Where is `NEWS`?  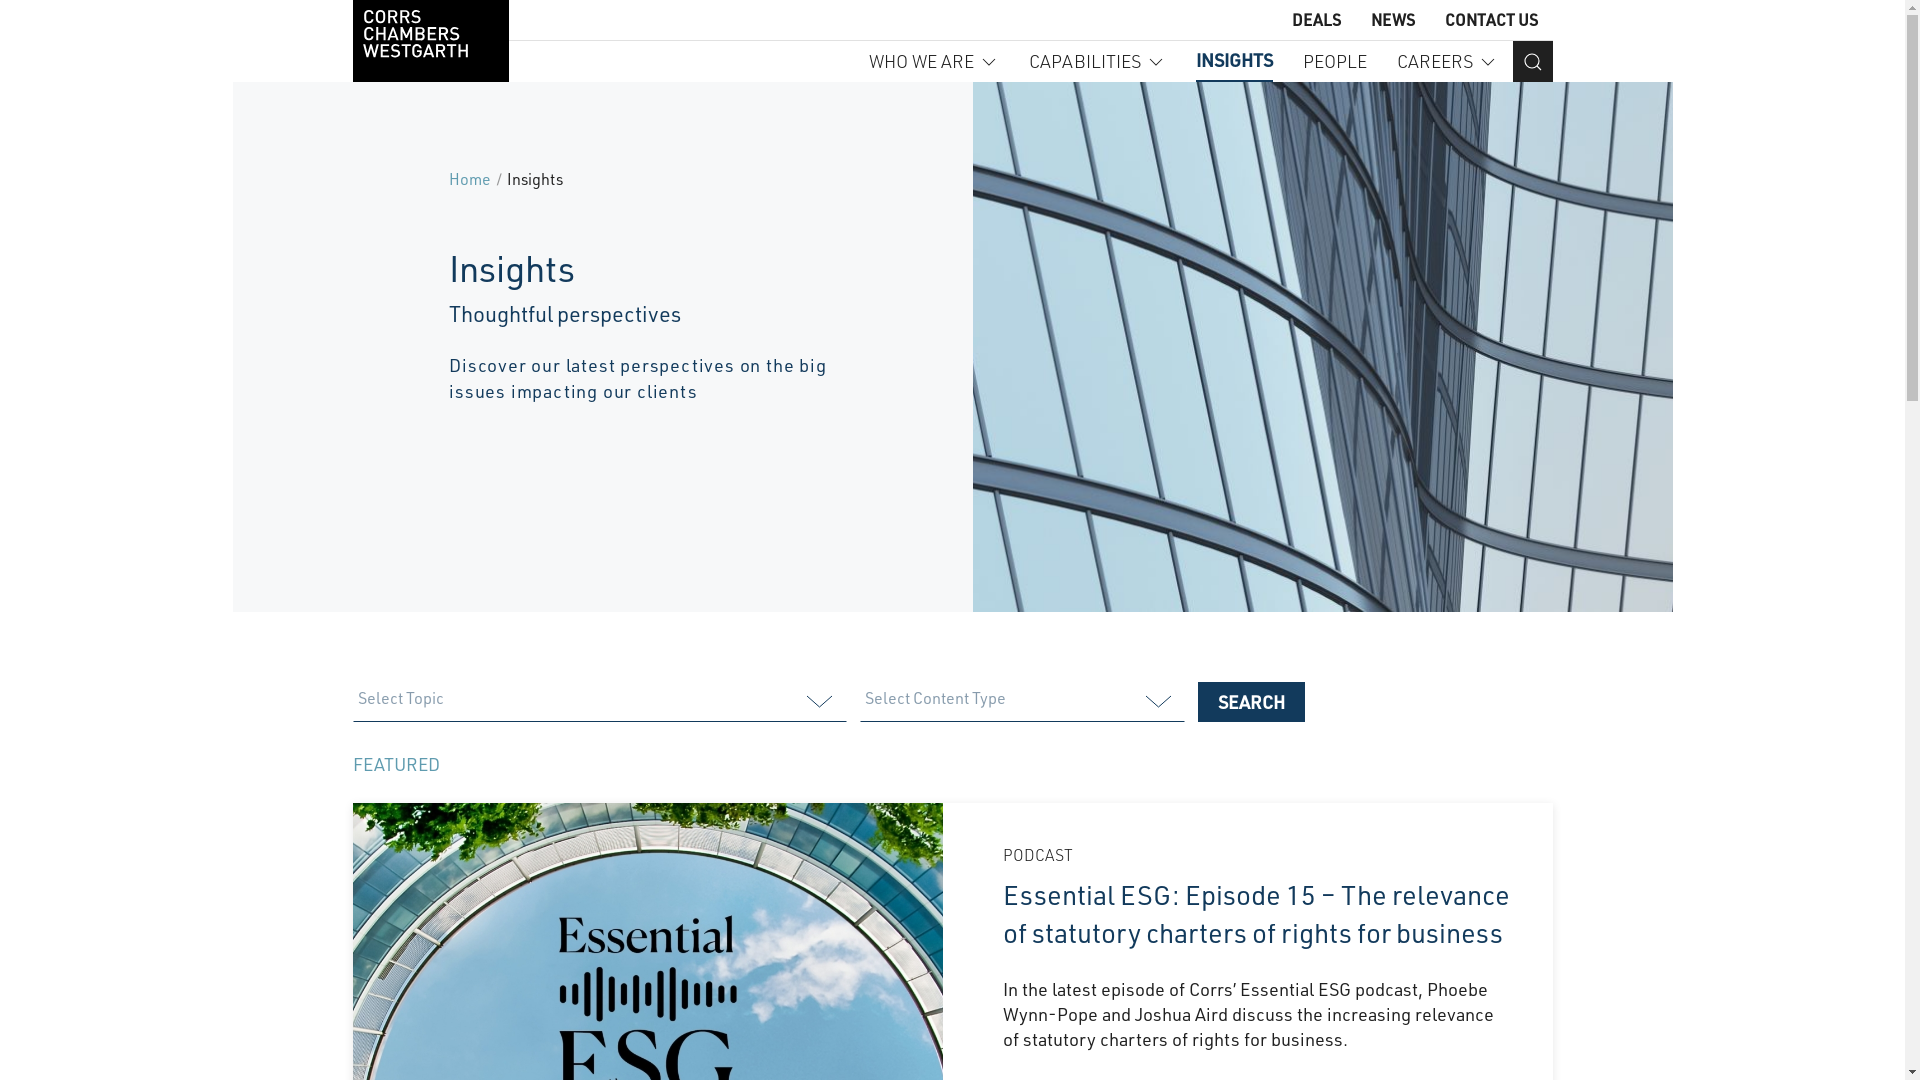 NEWS is located at coordinates (1392, 20).